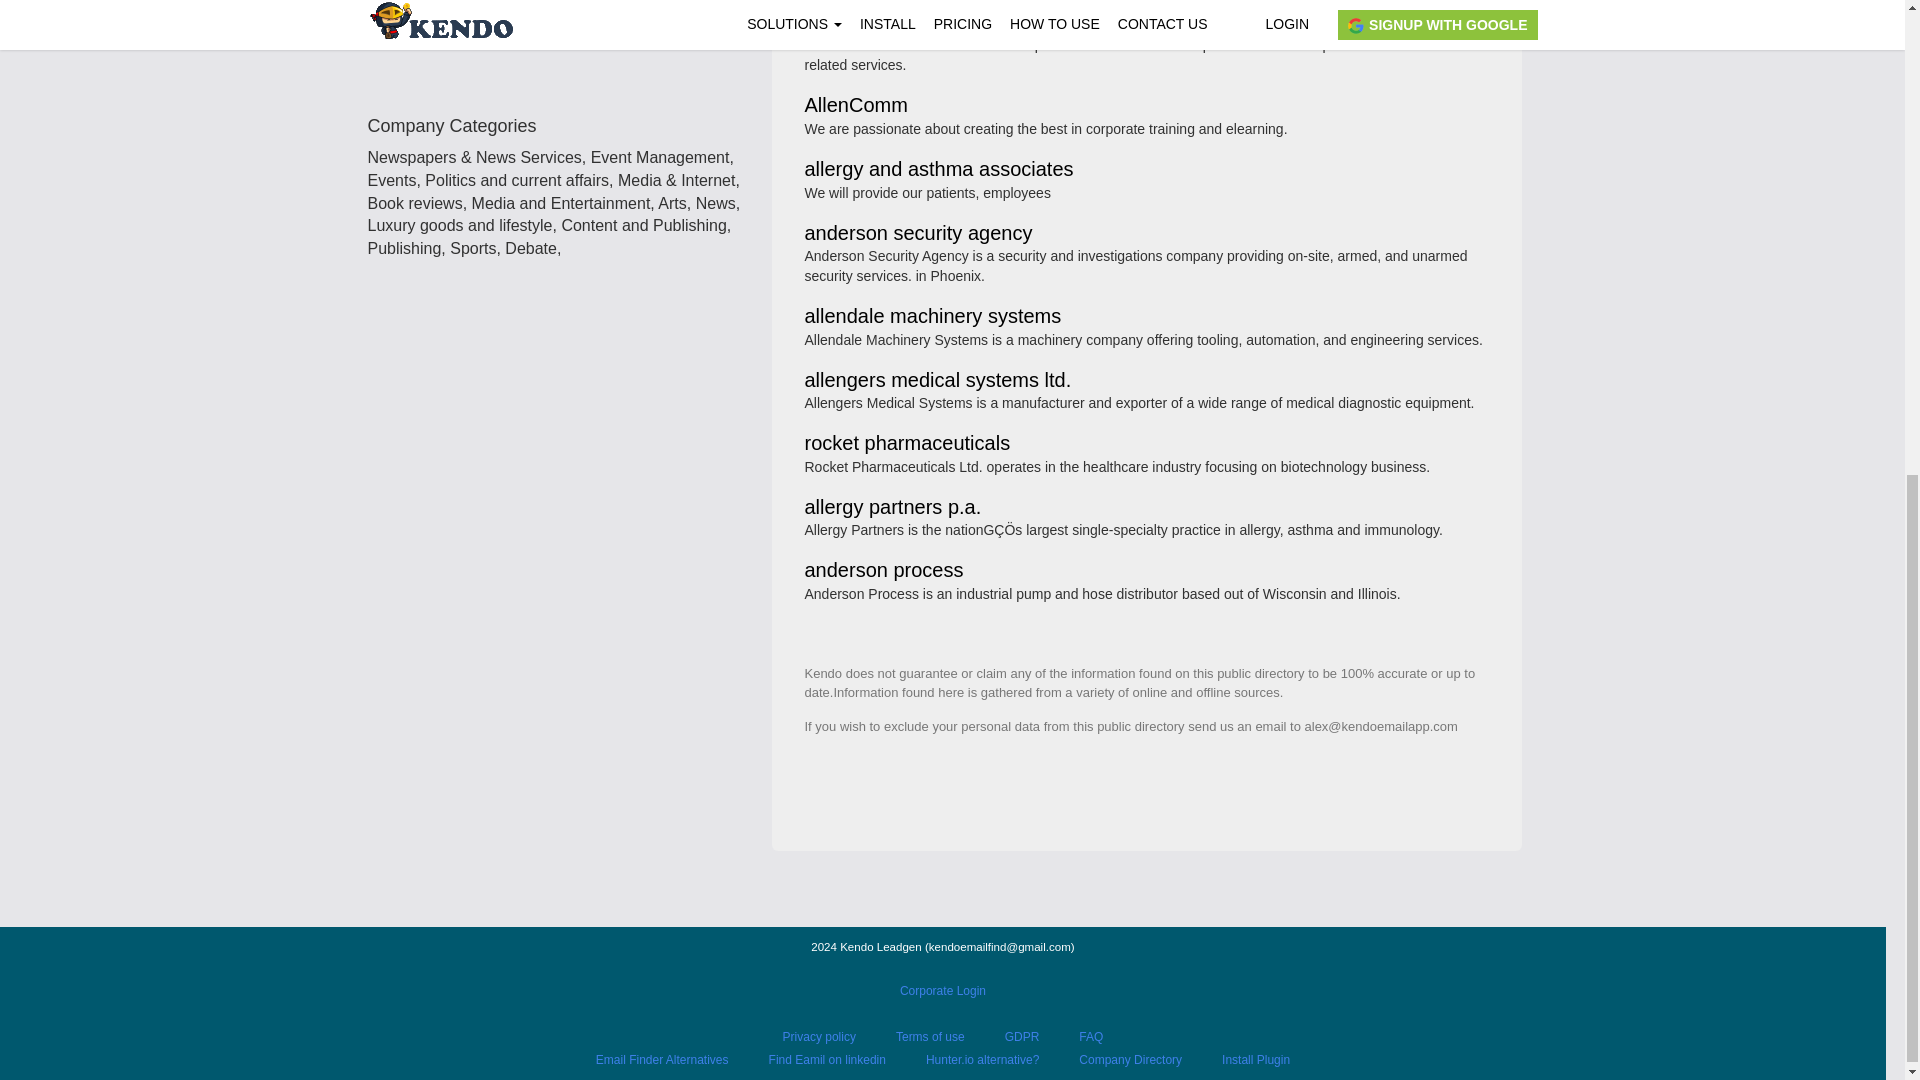 This screenshot has height=1080, width=1920. What do you see at coordinates (855, 106) in the screenshot?
I see `AllenComm` at bounding box center [855, 106].